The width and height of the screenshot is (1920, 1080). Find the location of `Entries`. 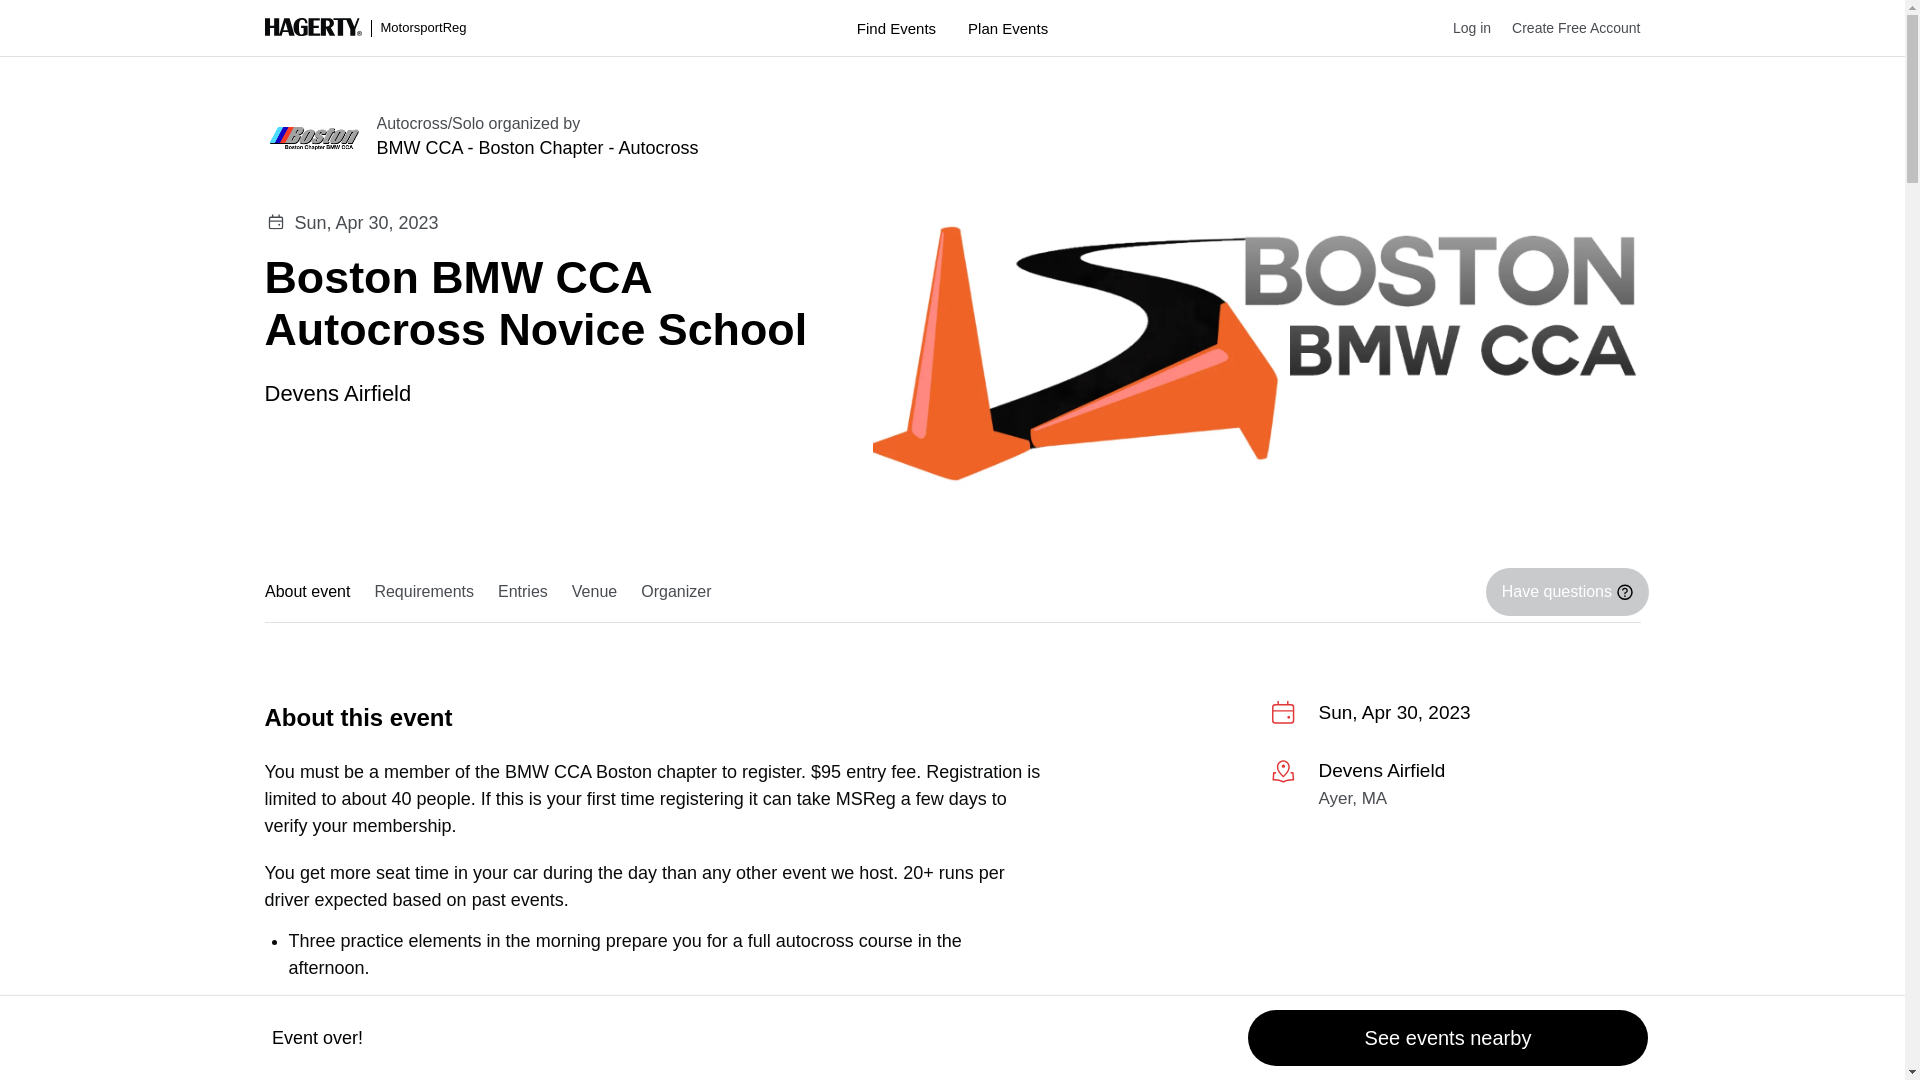

Entries is located at coordinates (522, 592).